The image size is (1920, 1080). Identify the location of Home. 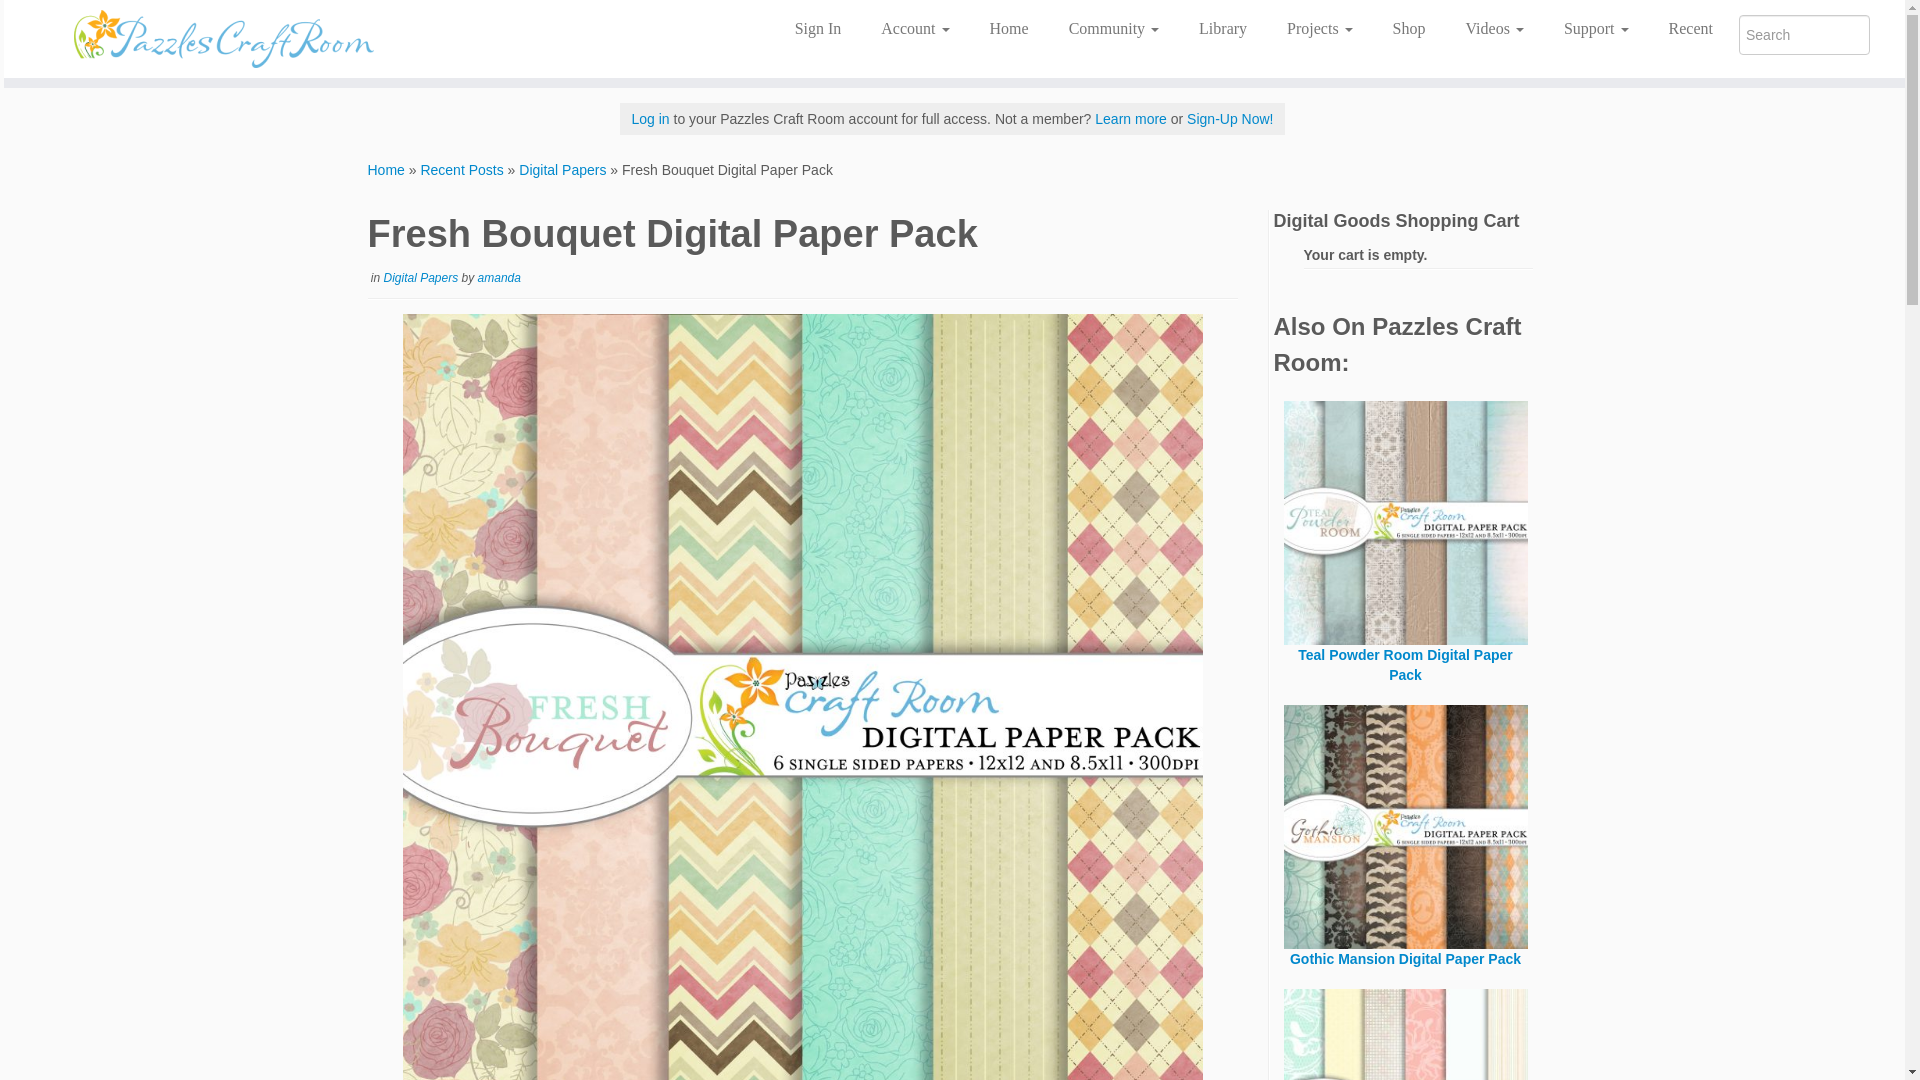
(1008, 28).